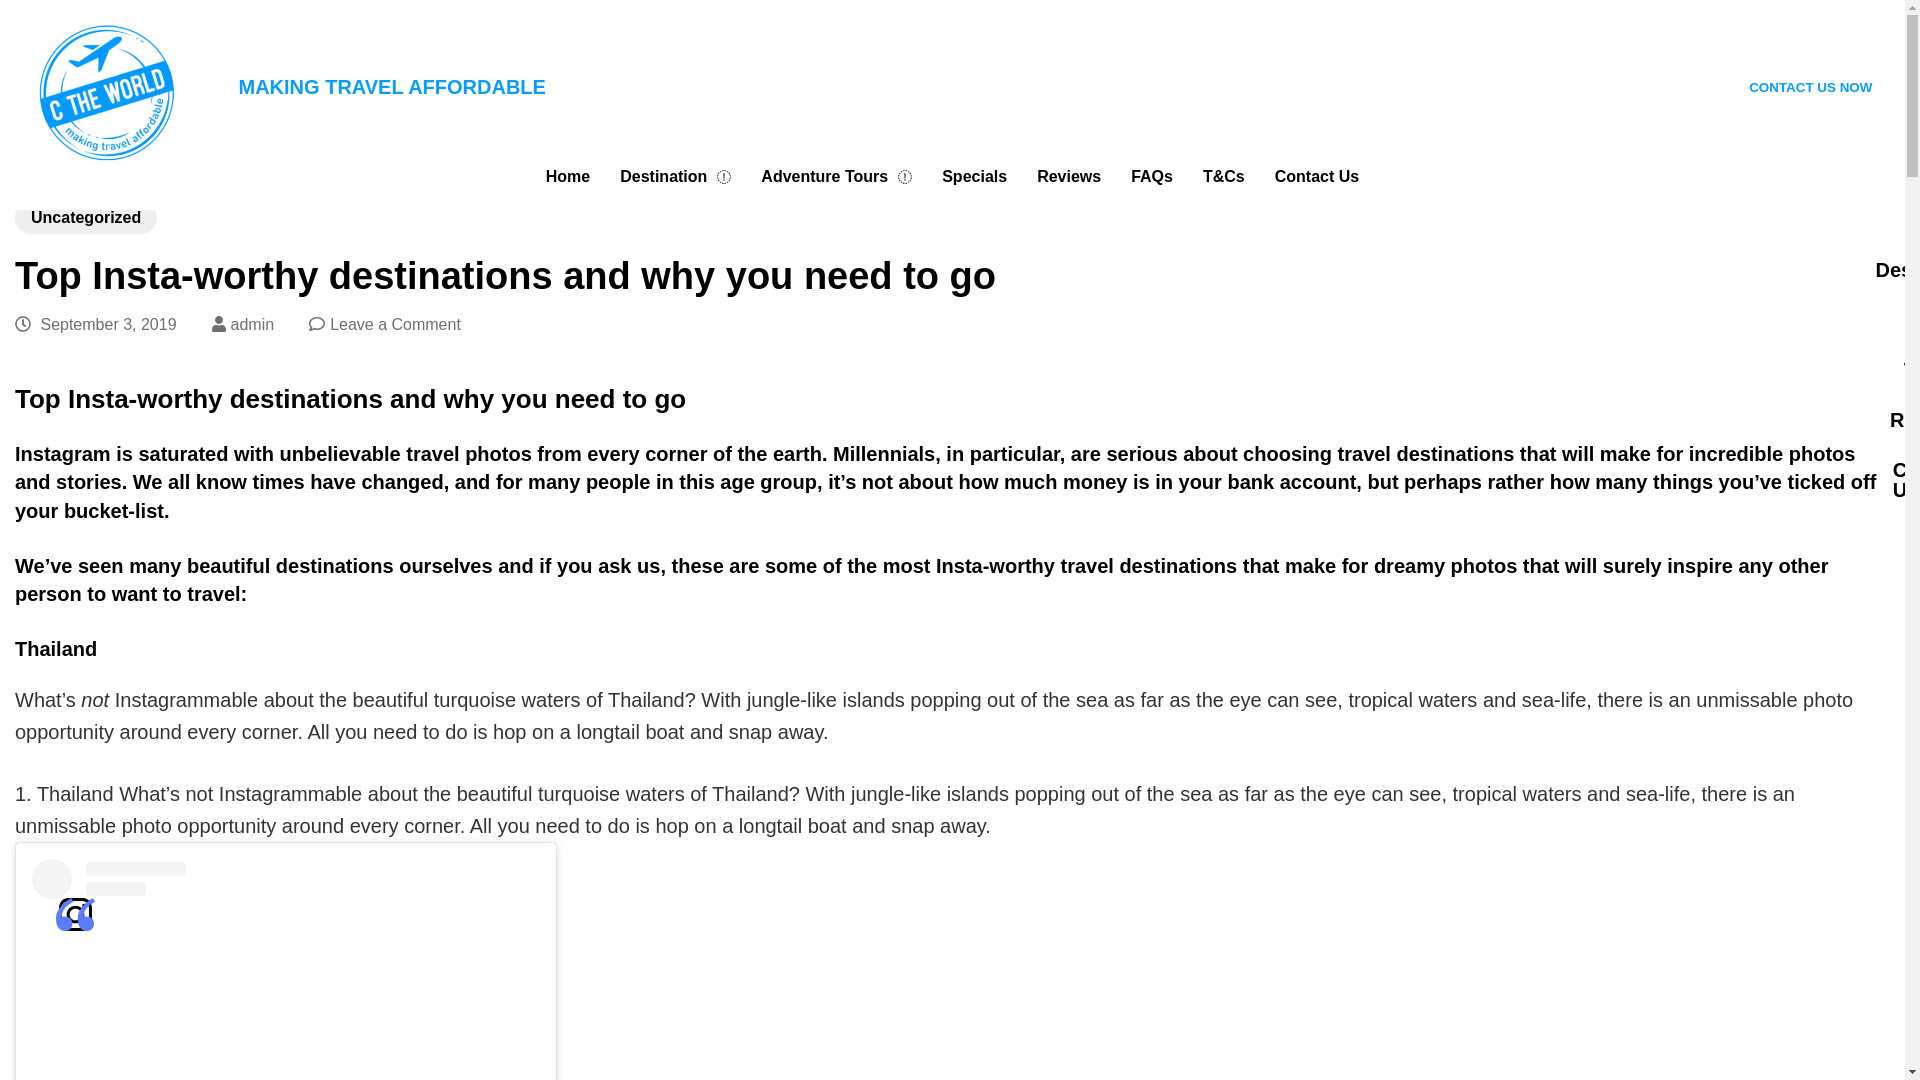  What do you see at coordinates (1152, 176) in the screenshot?
I see `FAQs` at bounding box center [1152, 176].